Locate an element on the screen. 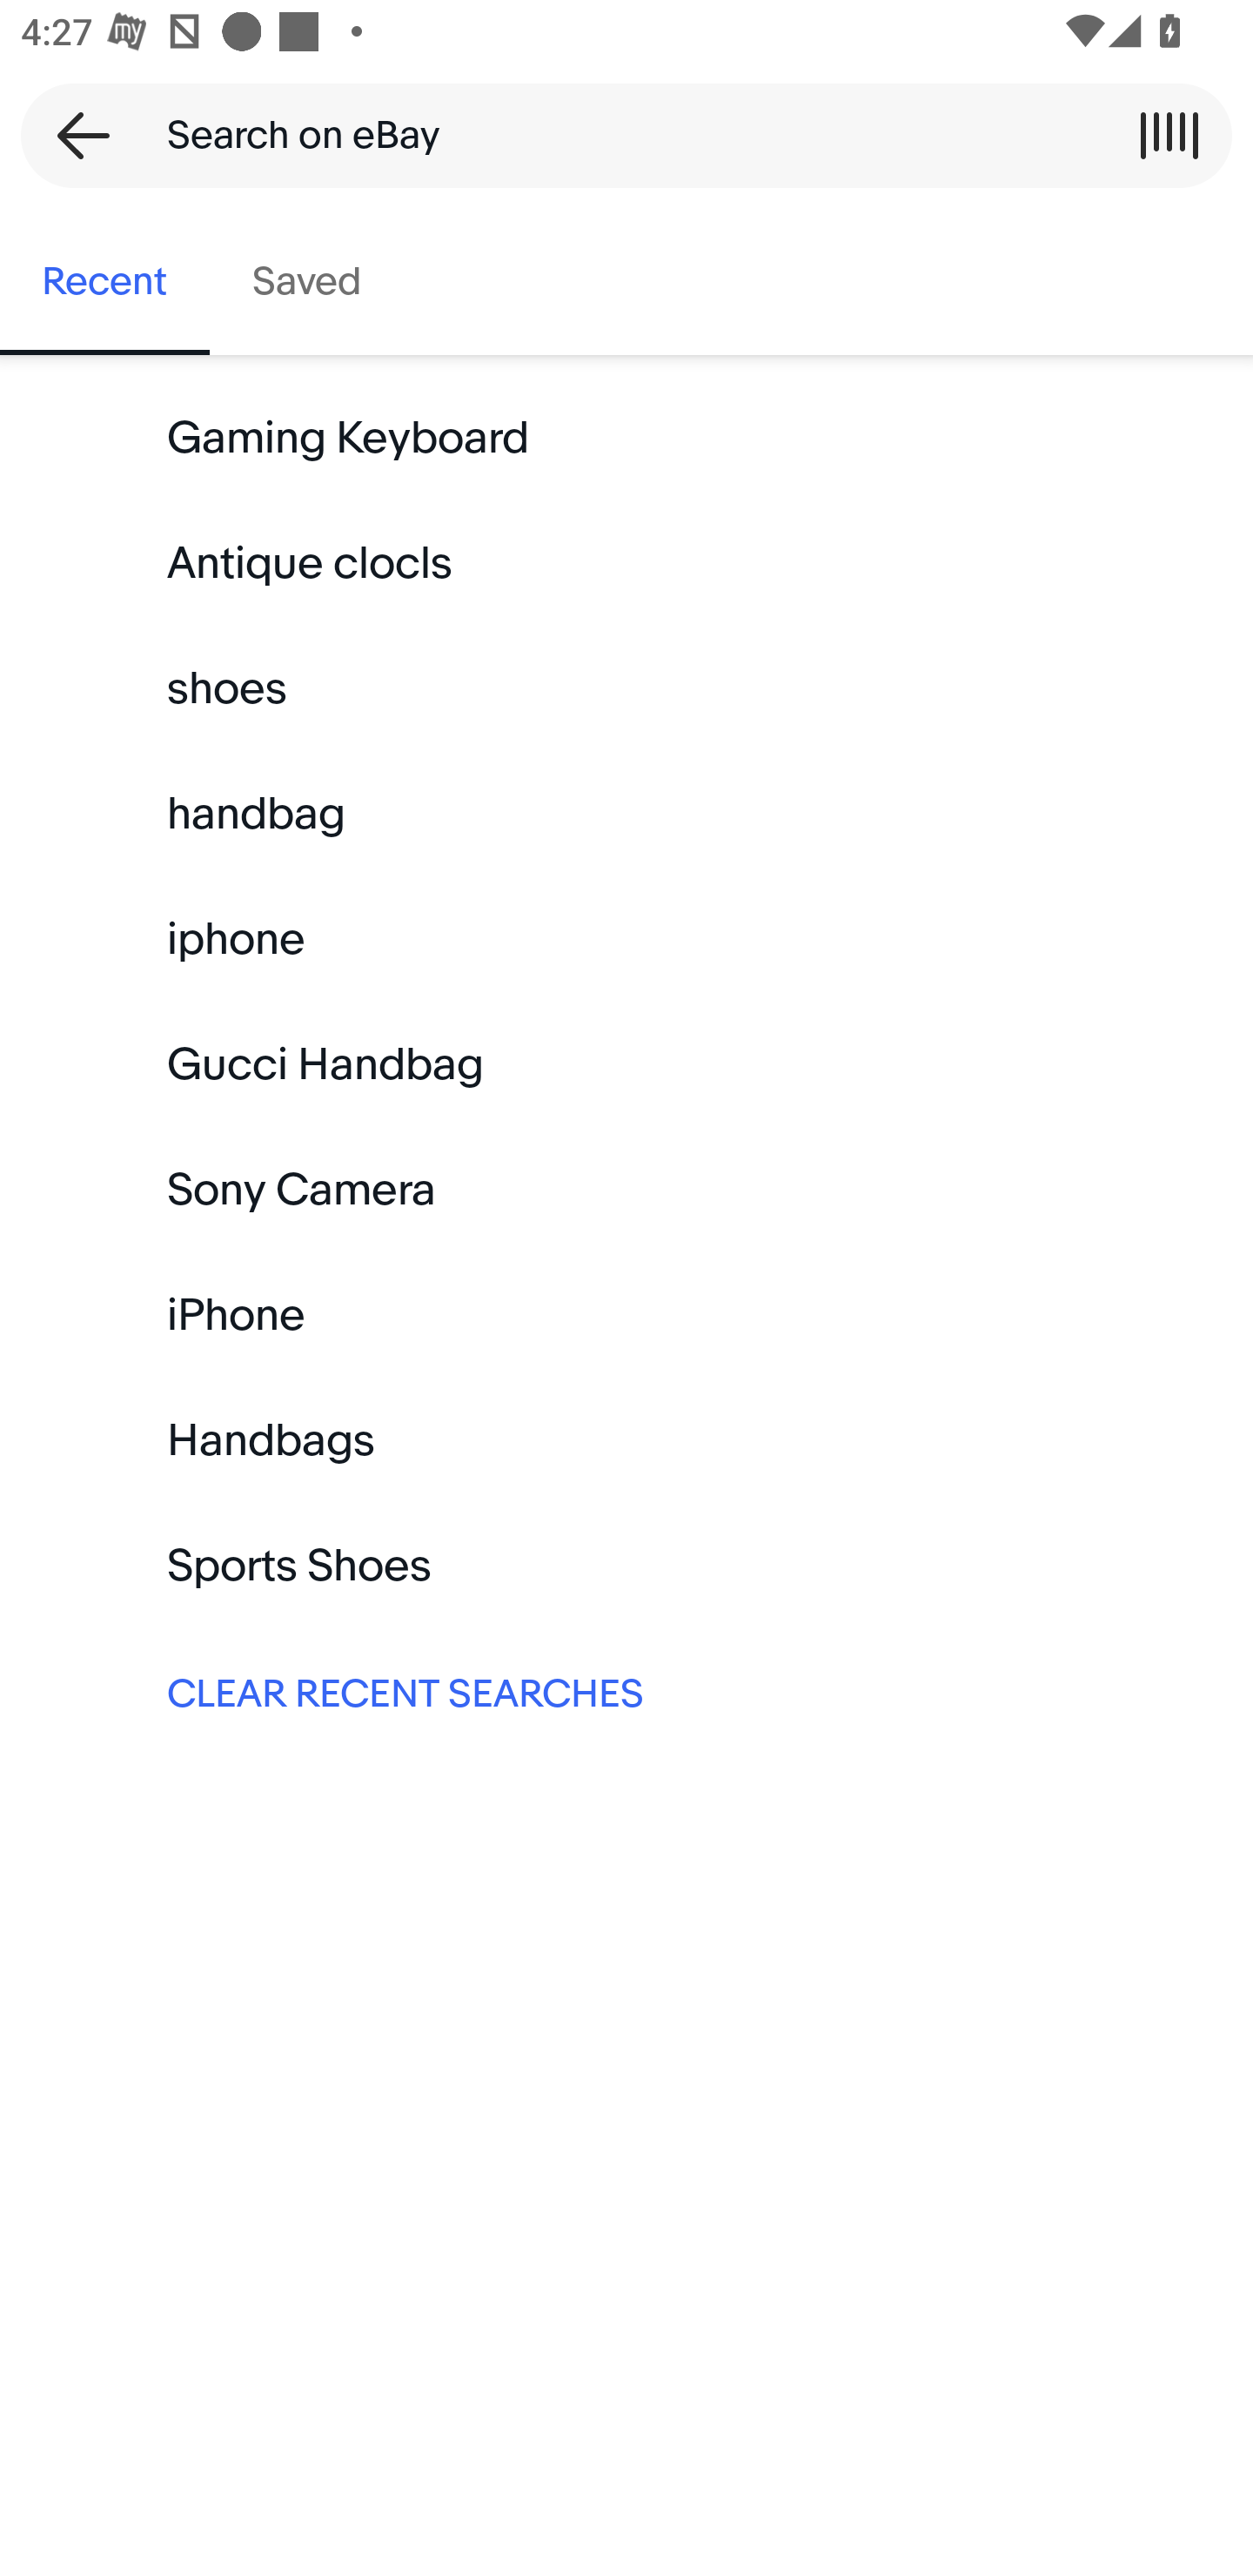  iphone Keyword search iphone: is located at coordinates (626, 940).